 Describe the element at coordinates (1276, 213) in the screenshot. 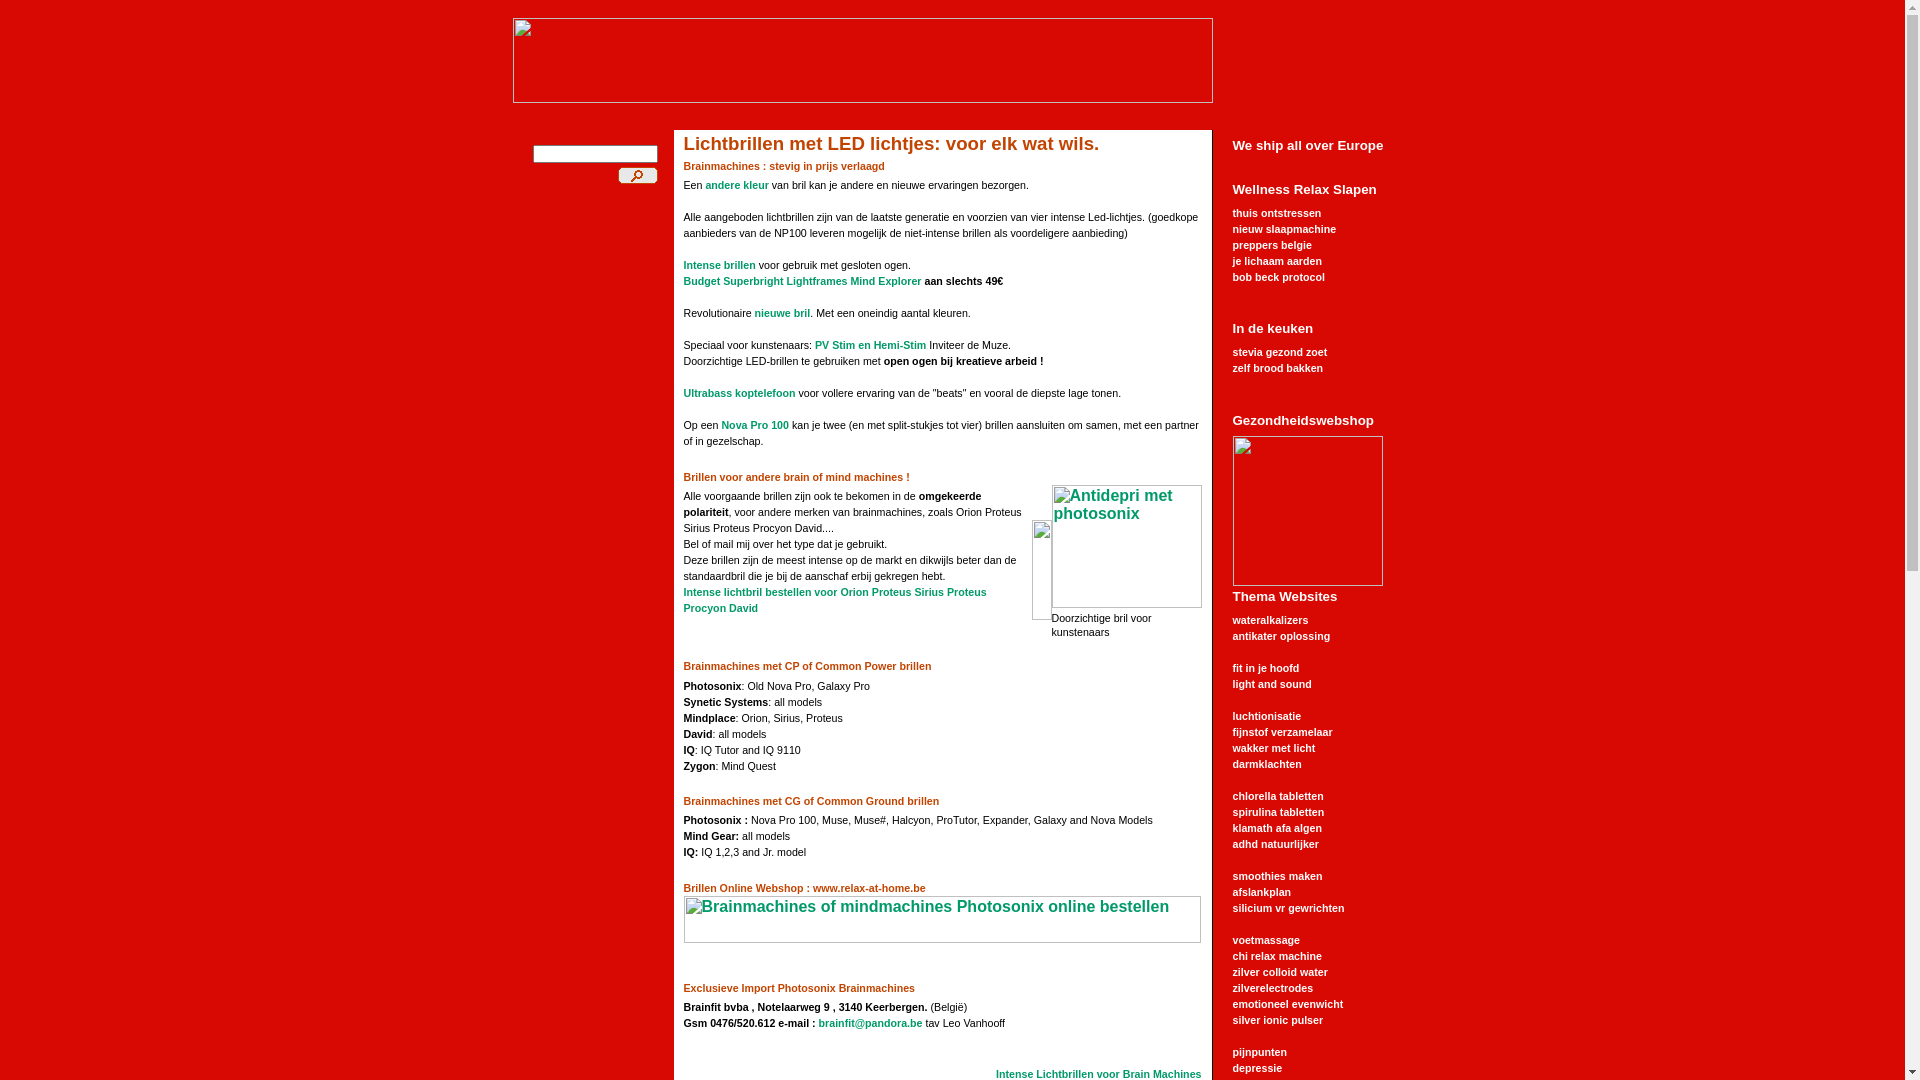

I see `thuis ontstressen` at that location.